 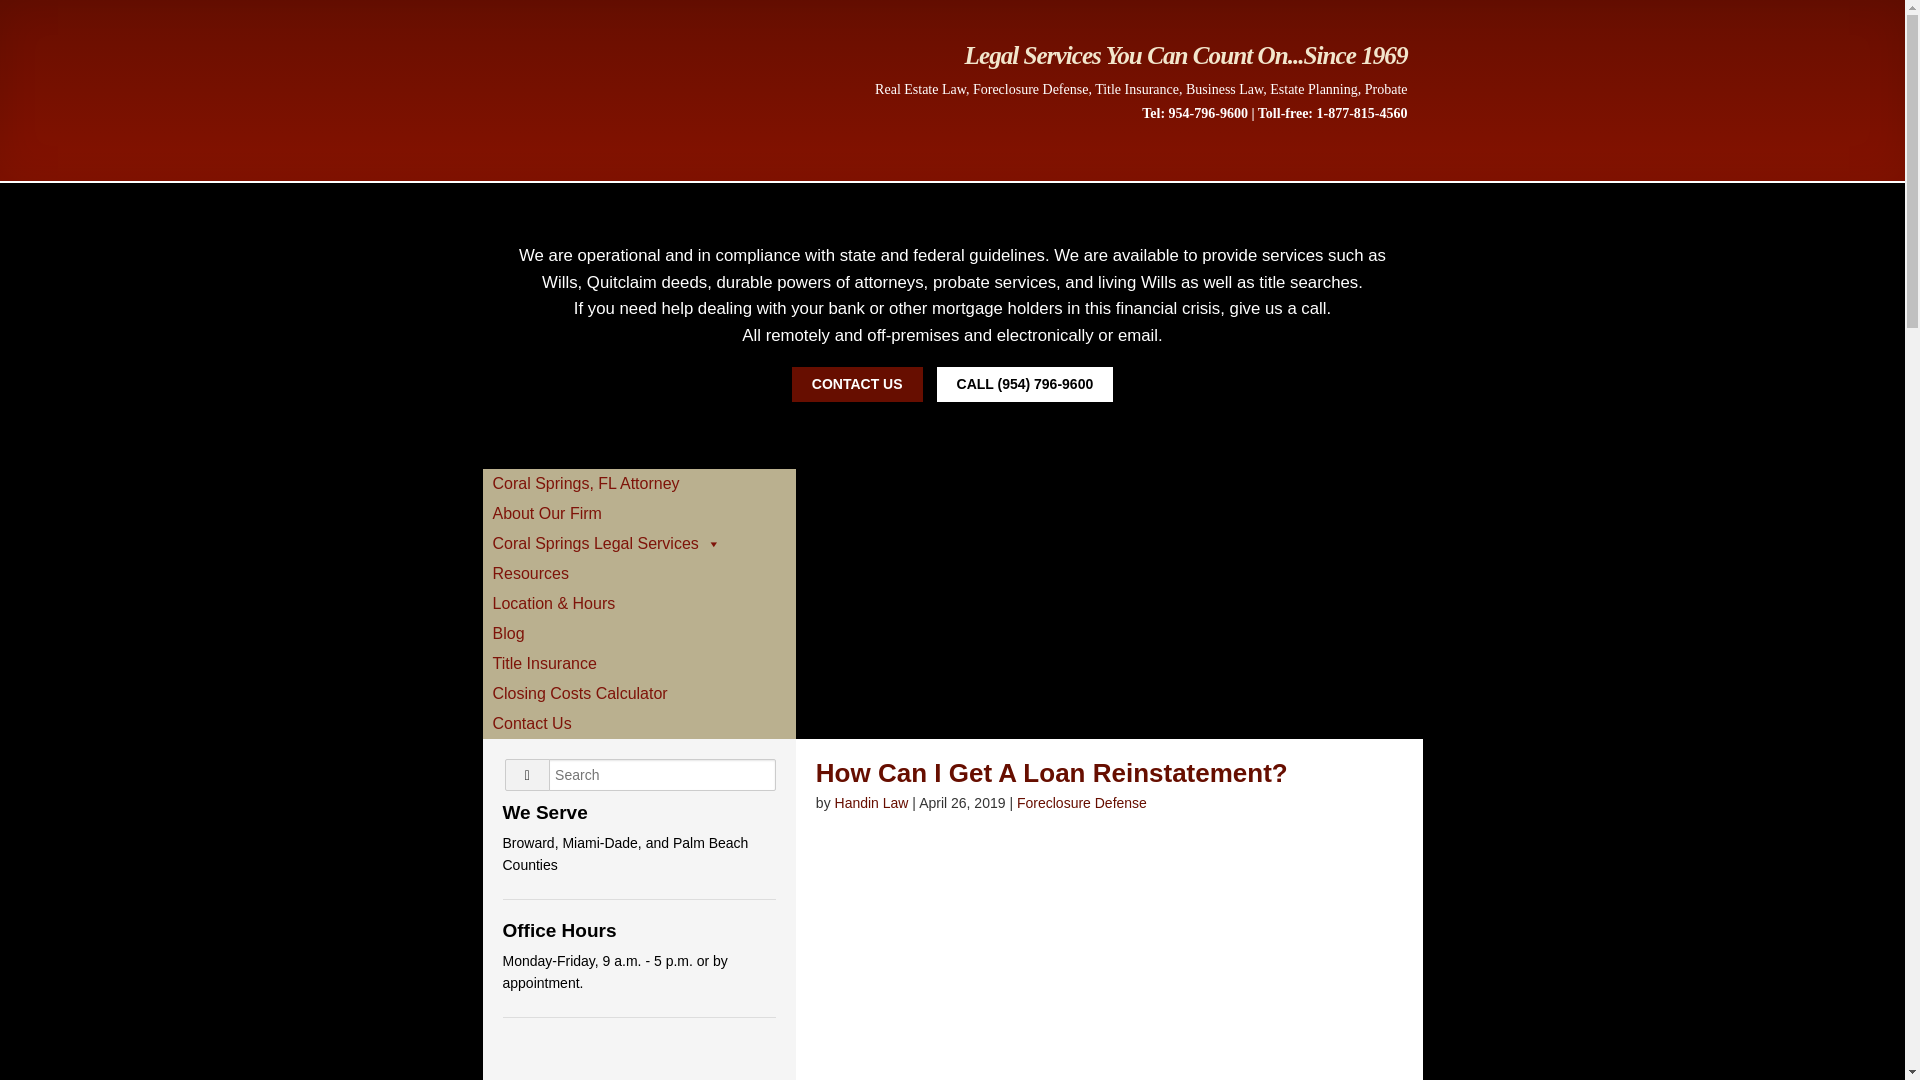 I want to click on About Our Firm, so click(x=638, y=514).